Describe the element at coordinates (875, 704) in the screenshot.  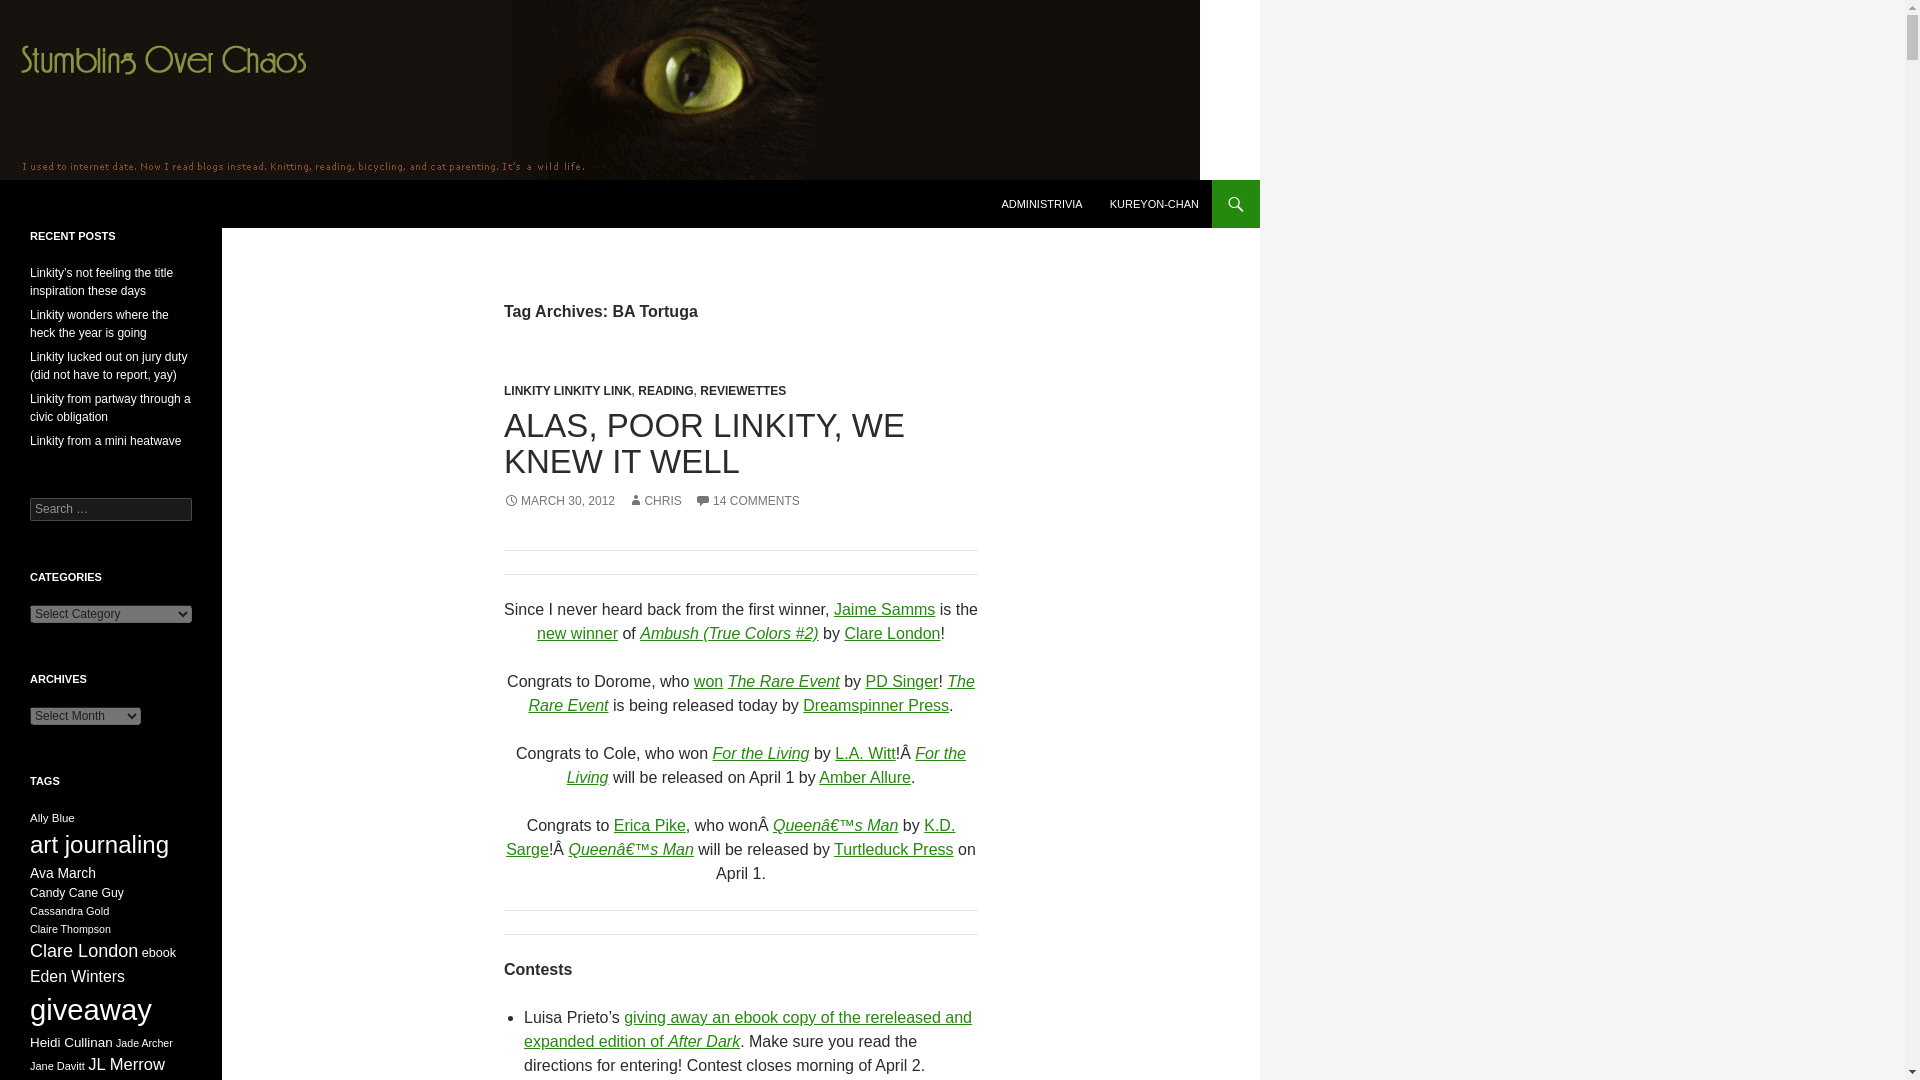
I see `Dreamspinner Press` at that location.